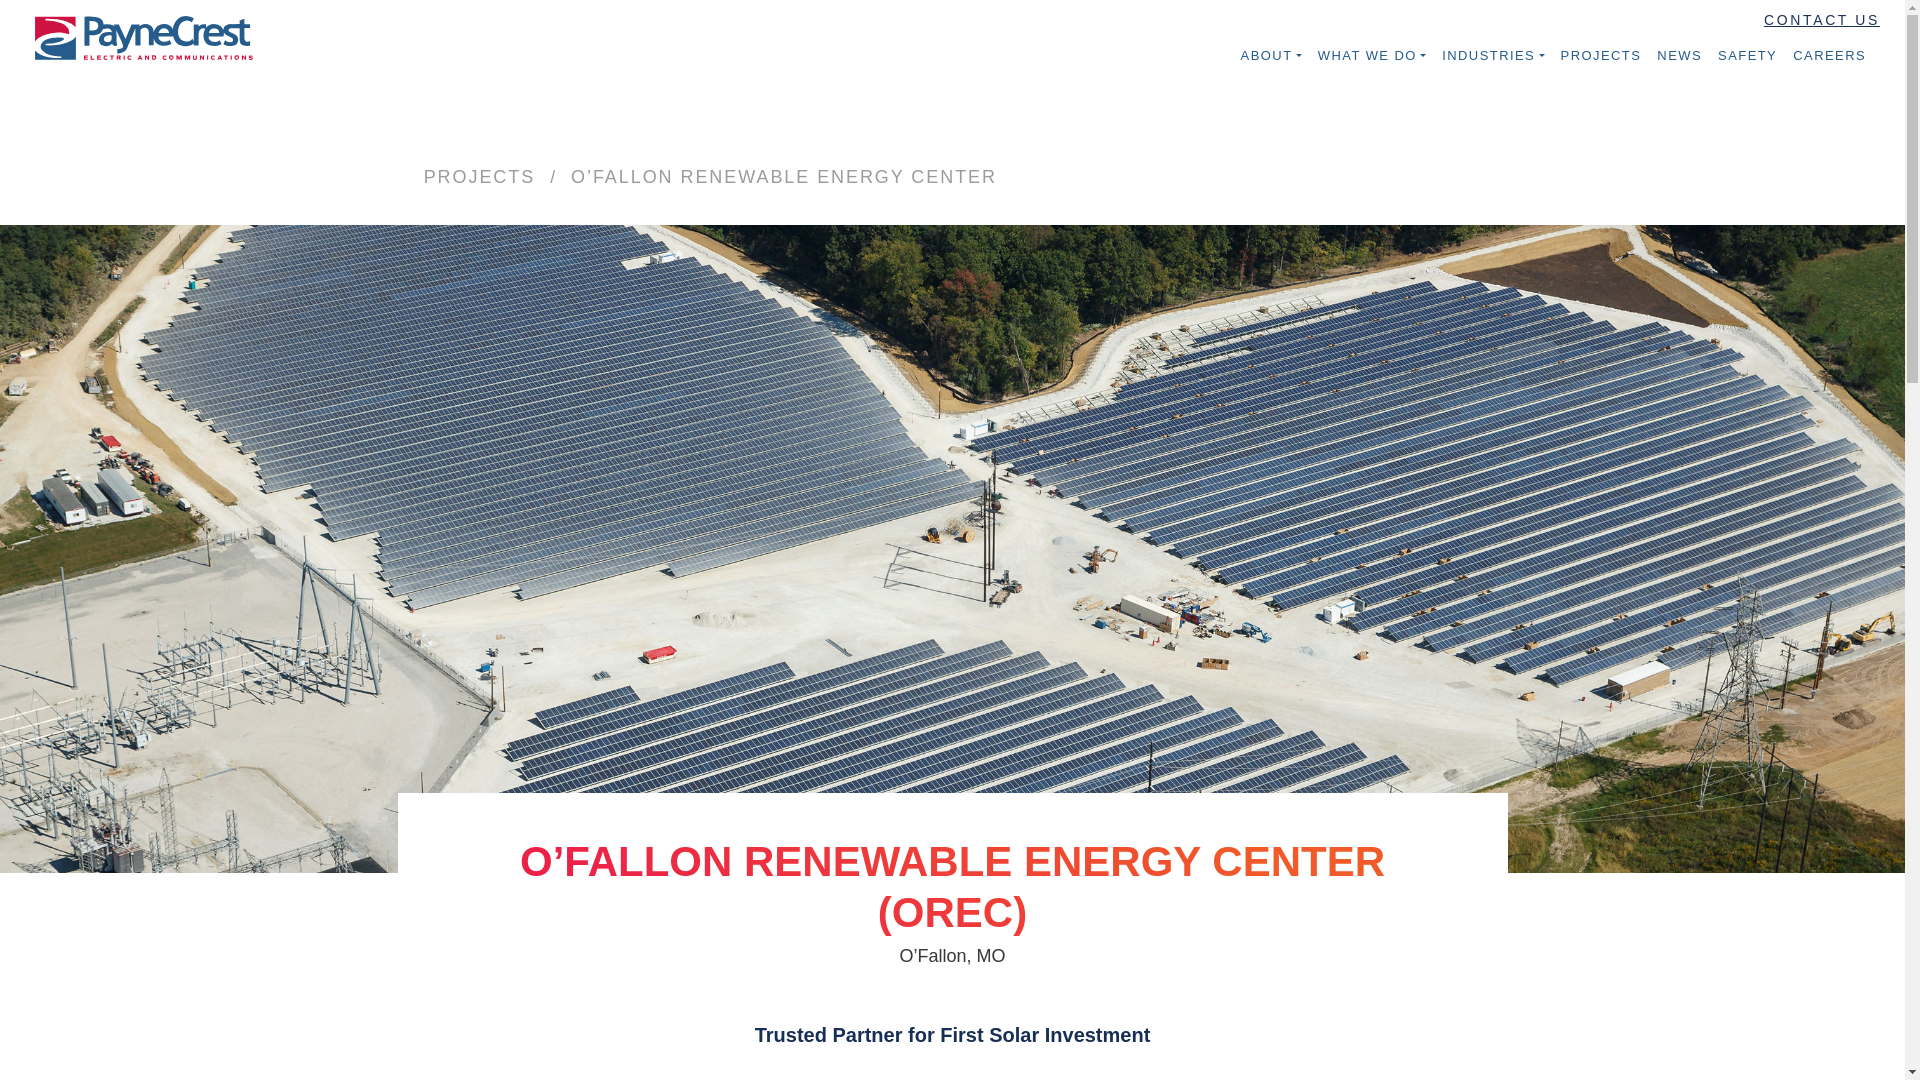 The height and width of the screenshot is (1080, 1920). I want to click on CAREERS, so click(1829, 56).